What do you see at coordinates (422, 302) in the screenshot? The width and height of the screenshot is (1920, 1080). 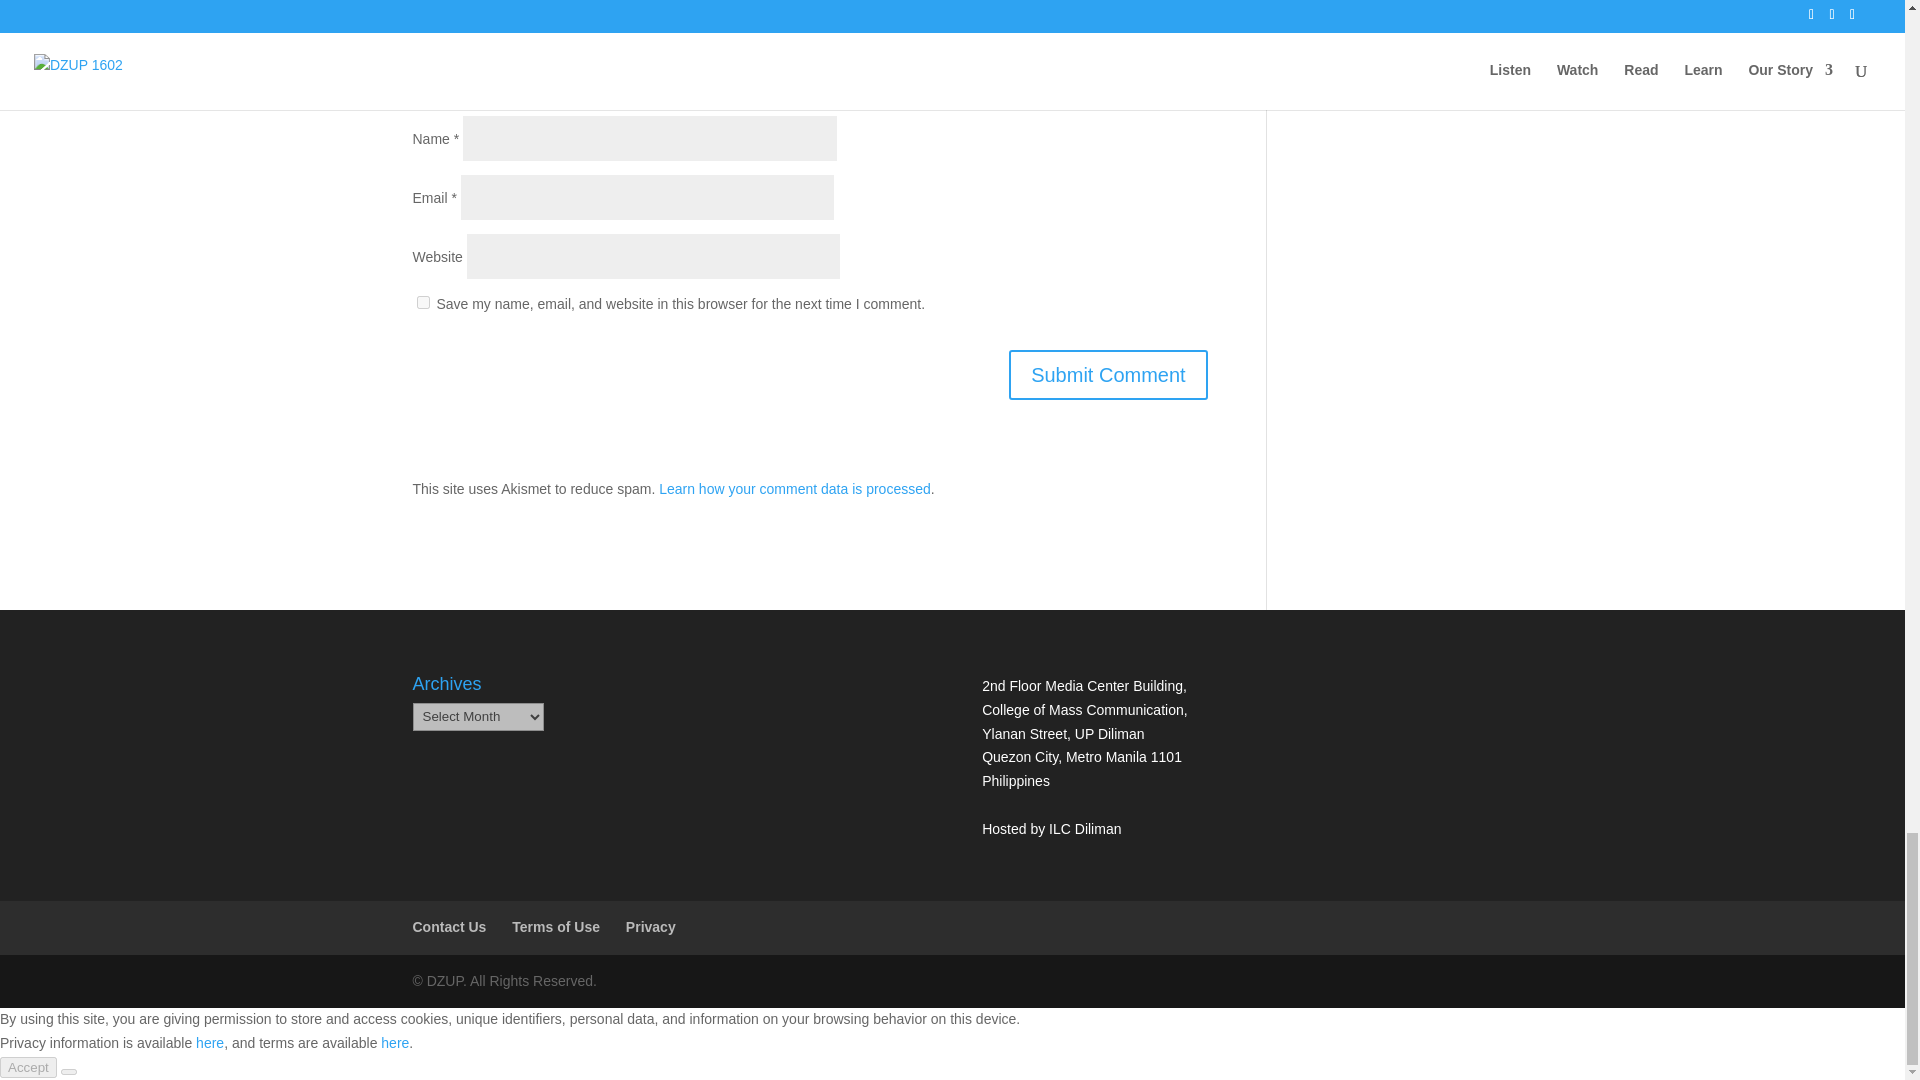 I see `yes` at bounding box center [422, 302].